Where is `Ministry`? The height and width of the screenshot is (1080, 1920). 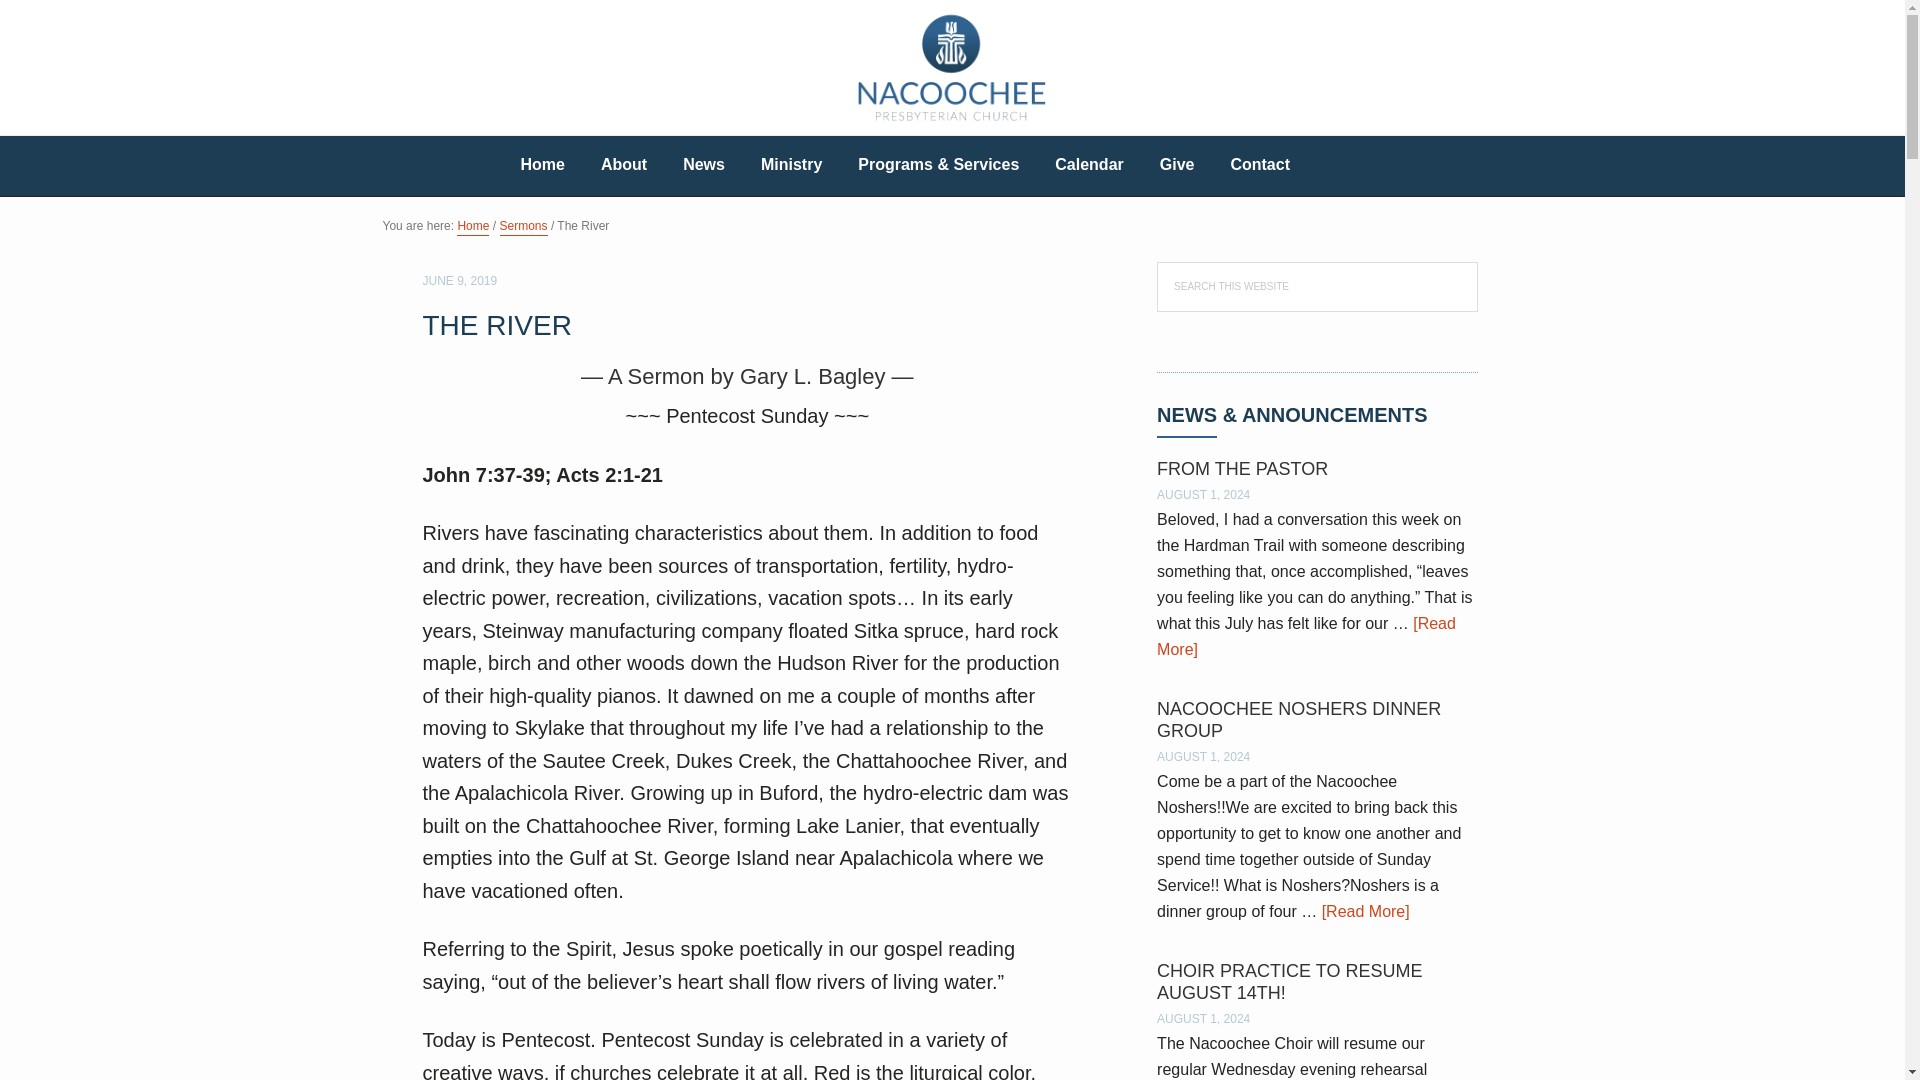
Ministry is located at coordinates (792, 166).